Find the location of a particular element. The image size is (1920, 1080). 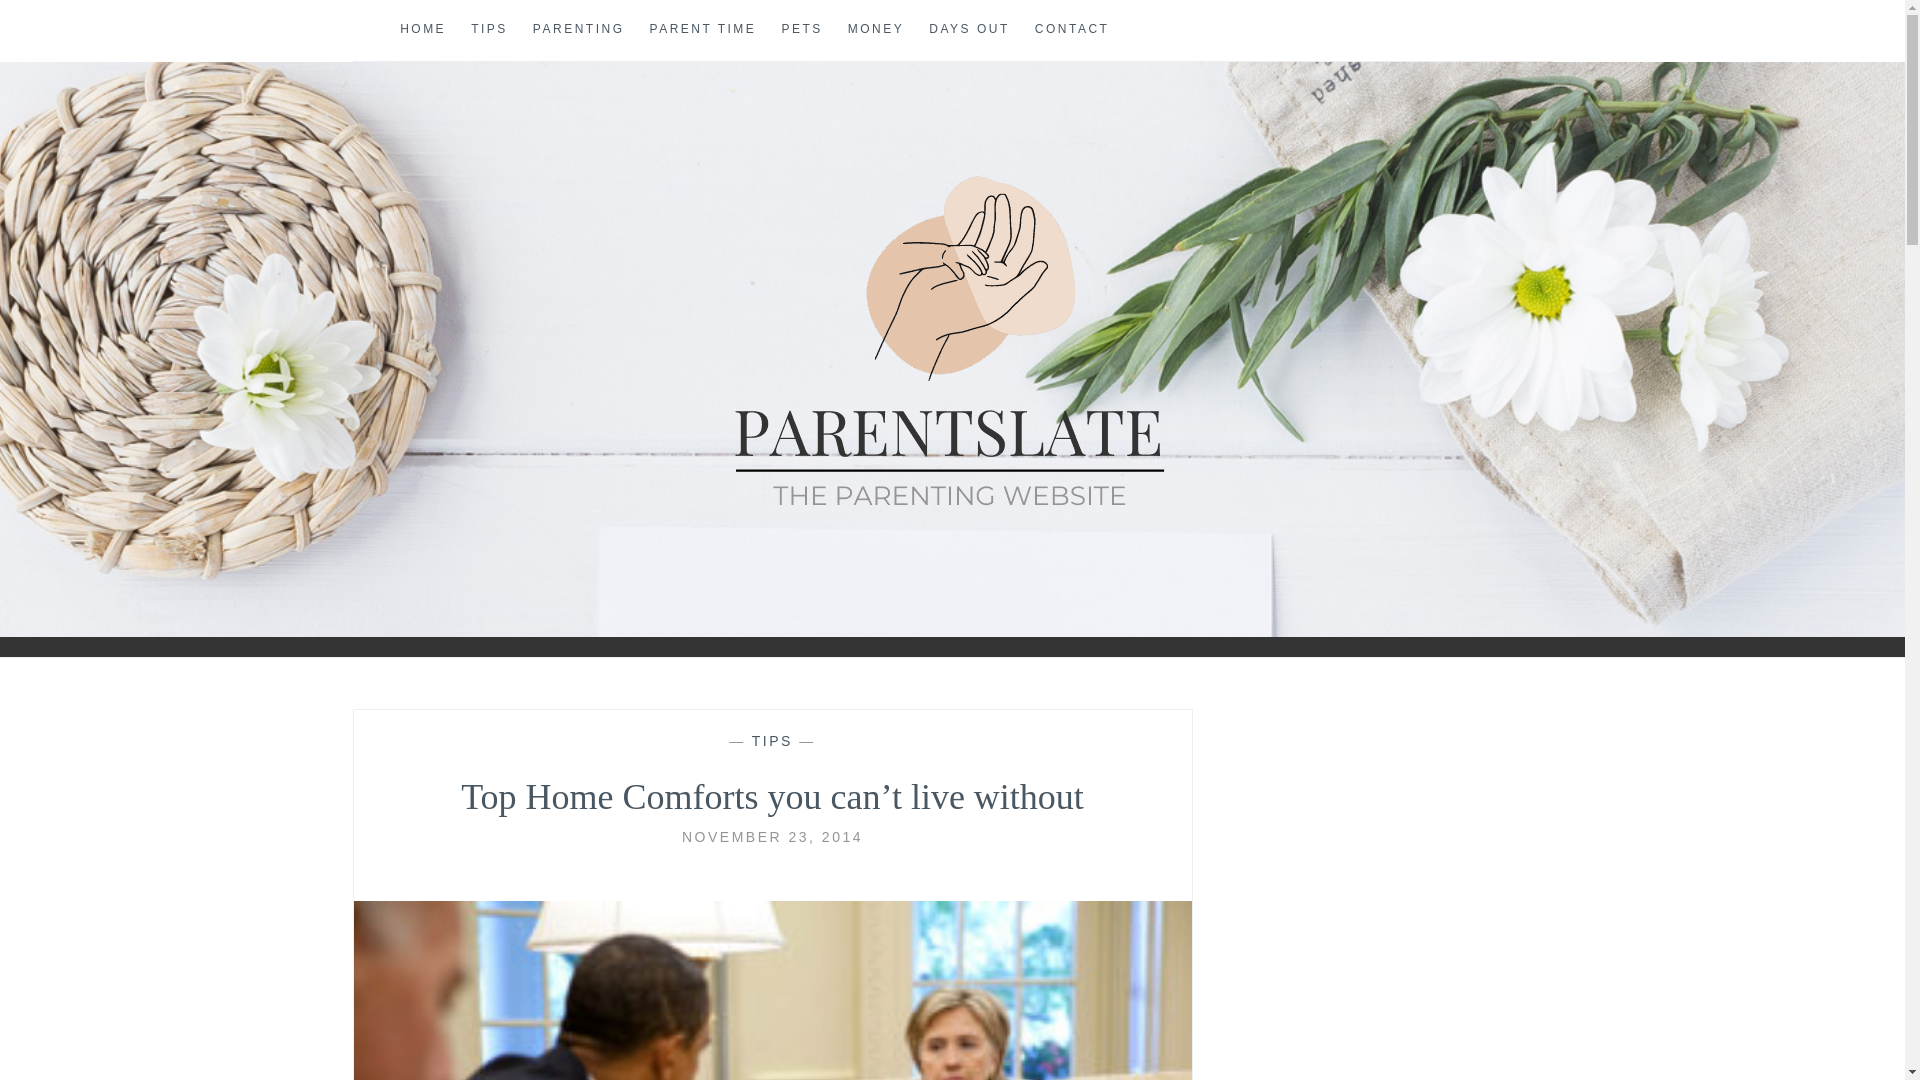

DAYS OUT is located at coordinates (969, 30).